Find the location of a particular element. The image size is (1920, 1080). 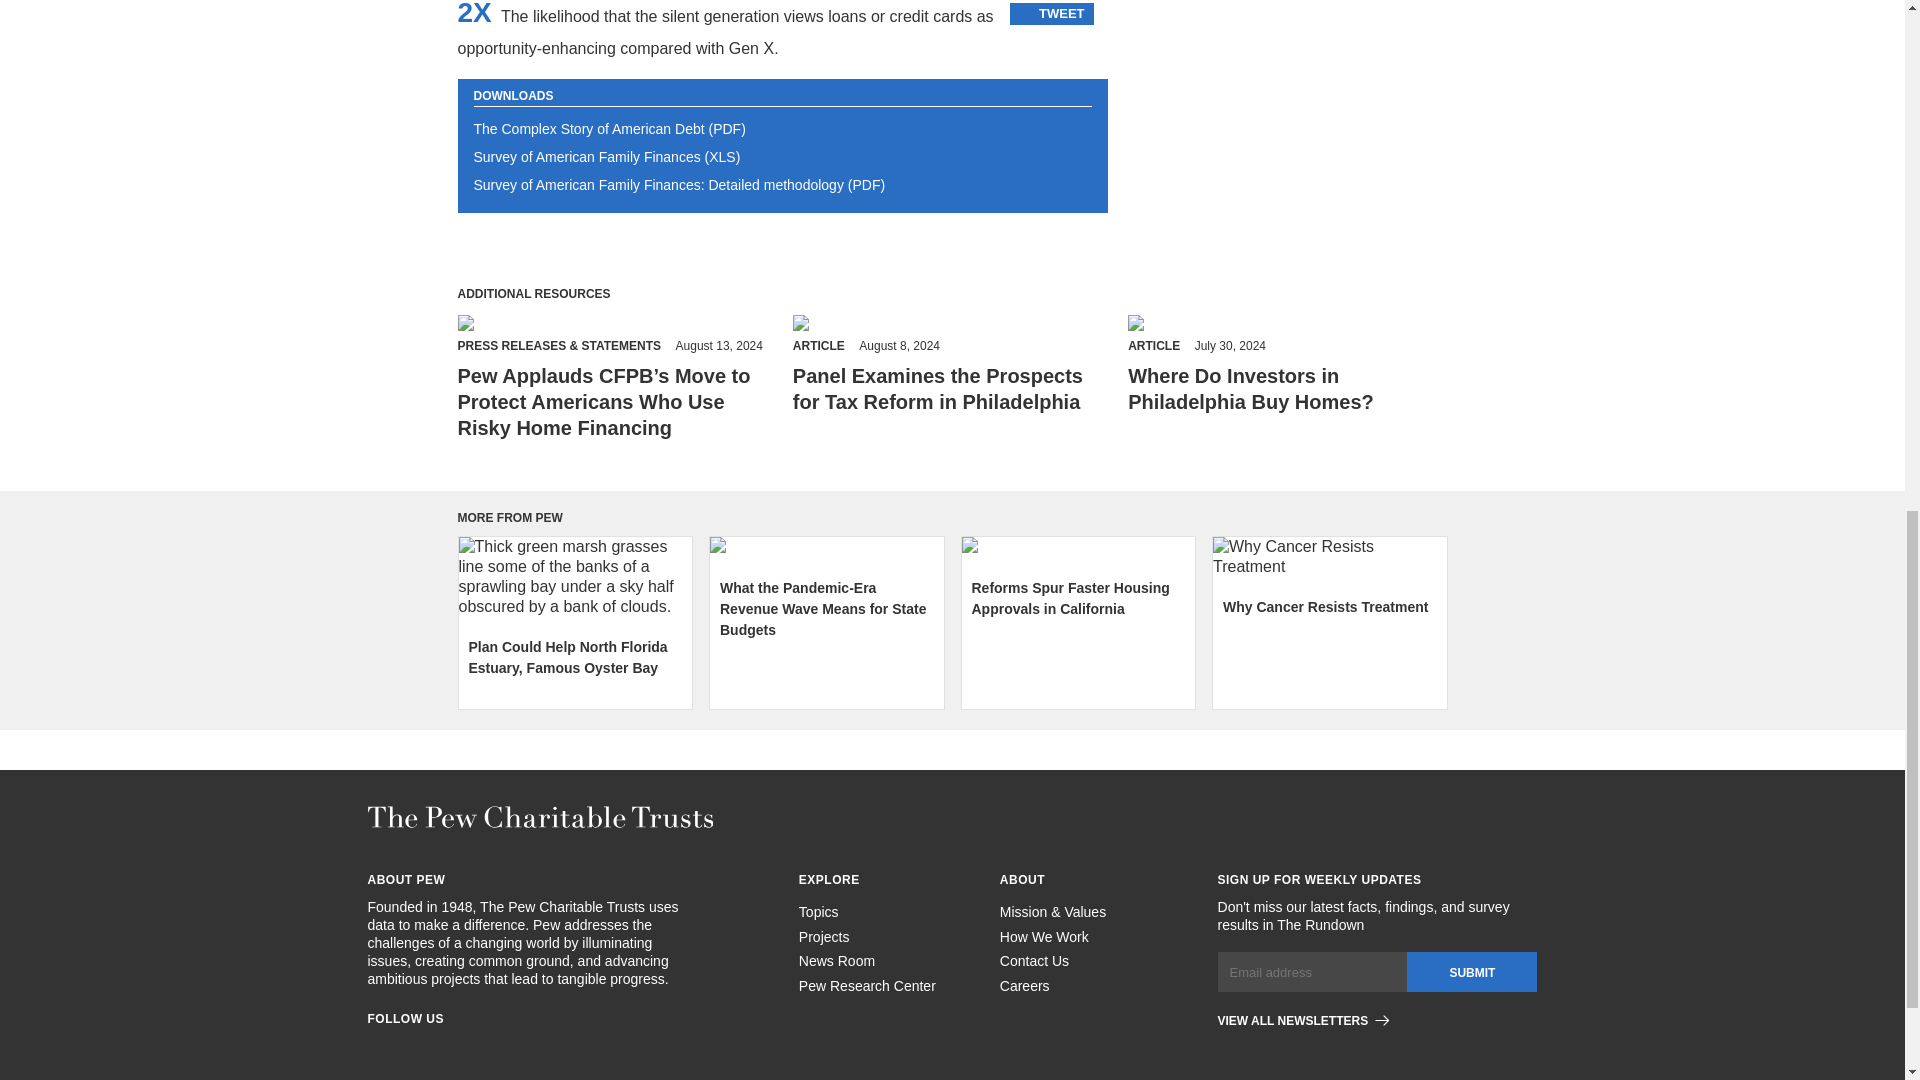

LinkedIn is located at coordinates (448, 1050).